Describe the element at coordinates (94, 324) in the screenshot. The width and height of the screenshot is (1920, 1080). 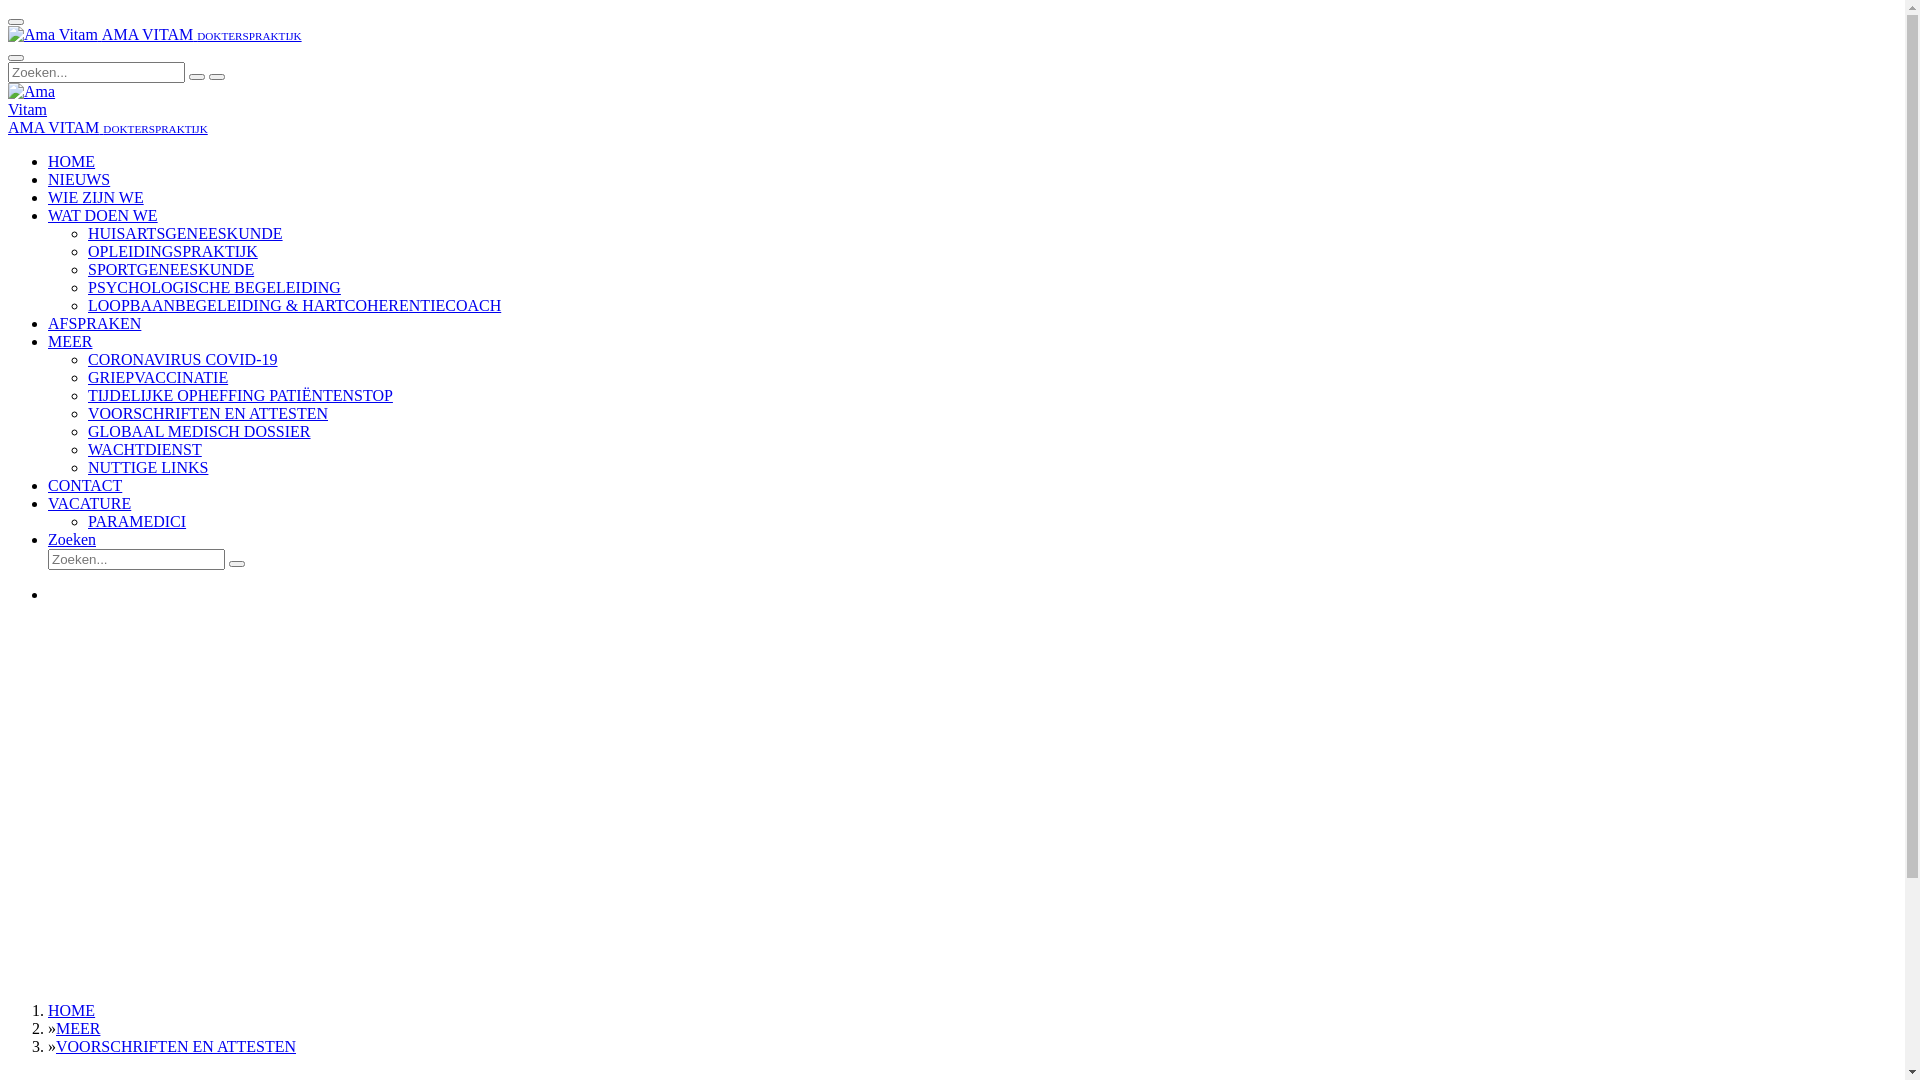
I see `AFSPRAKEN` at that location.